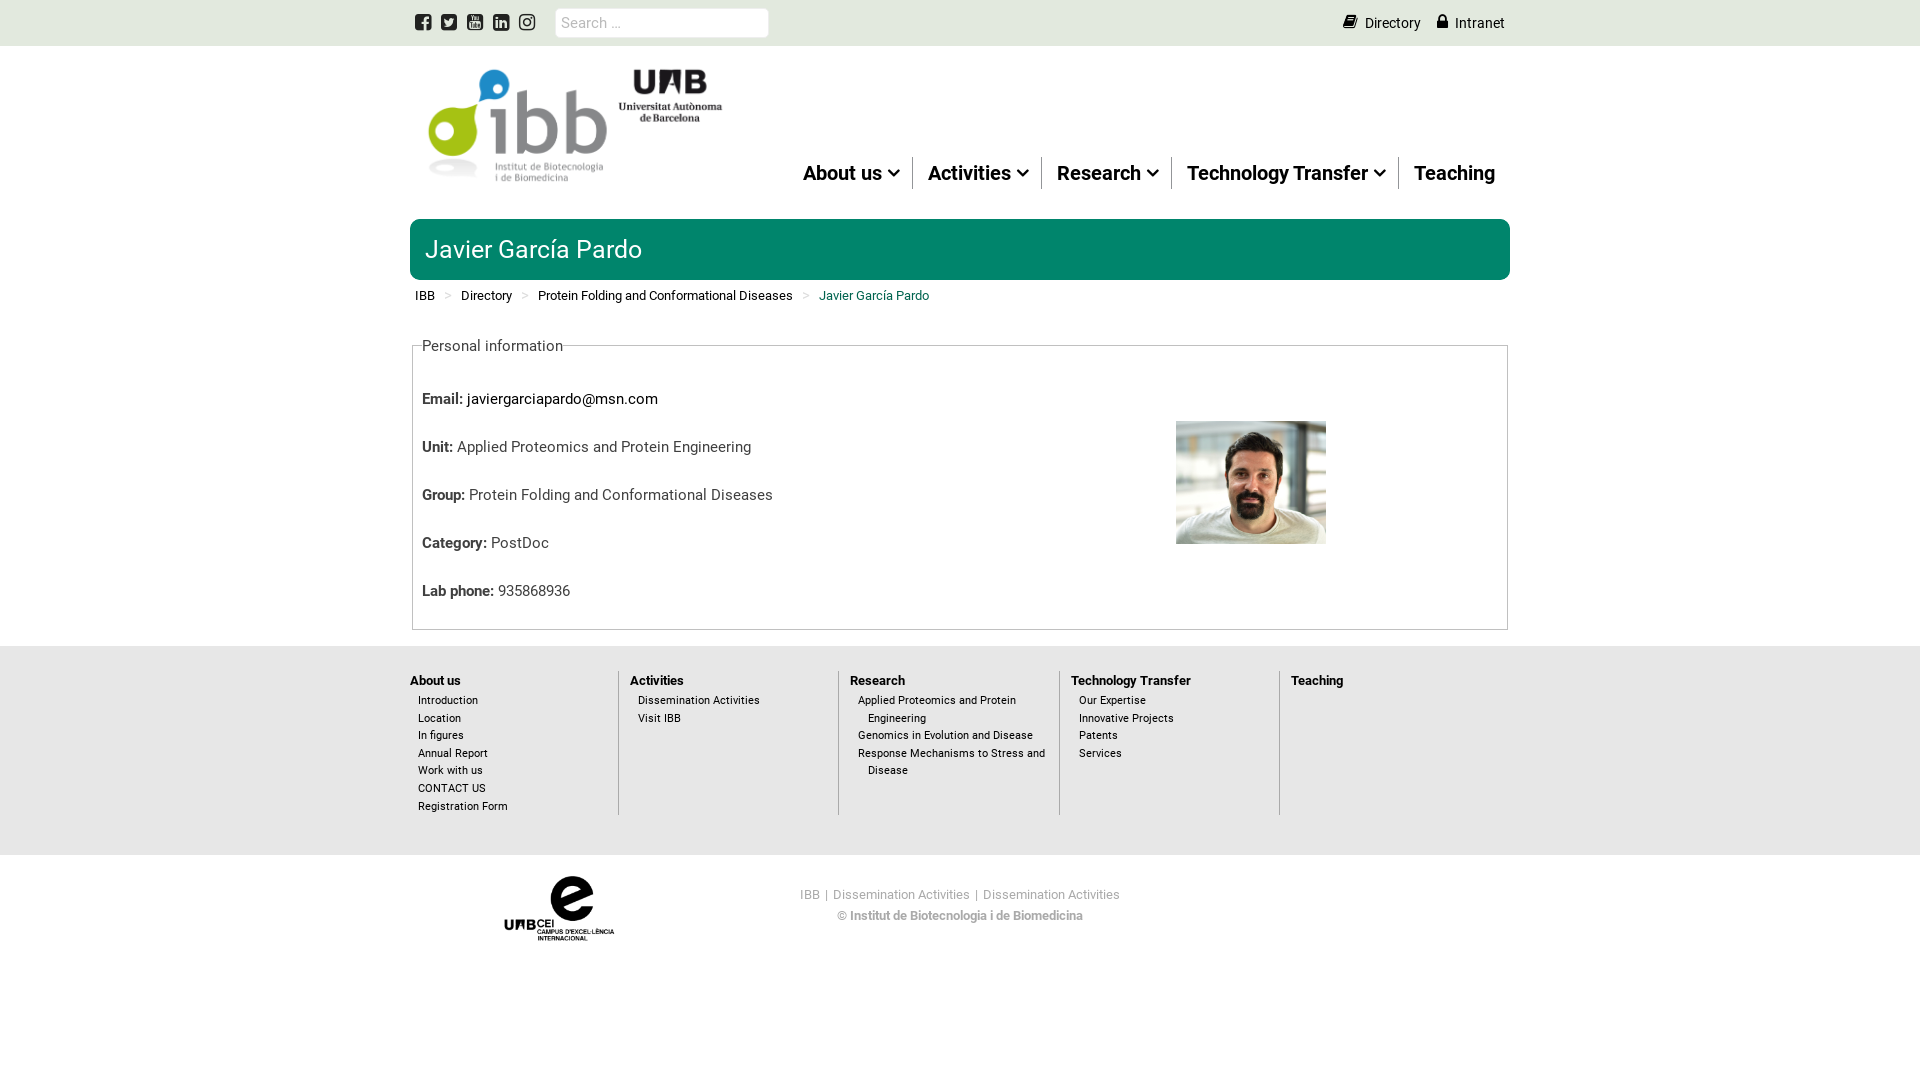 The image size is (1920, 1080). I want to click on Services, so click(1100, 754).